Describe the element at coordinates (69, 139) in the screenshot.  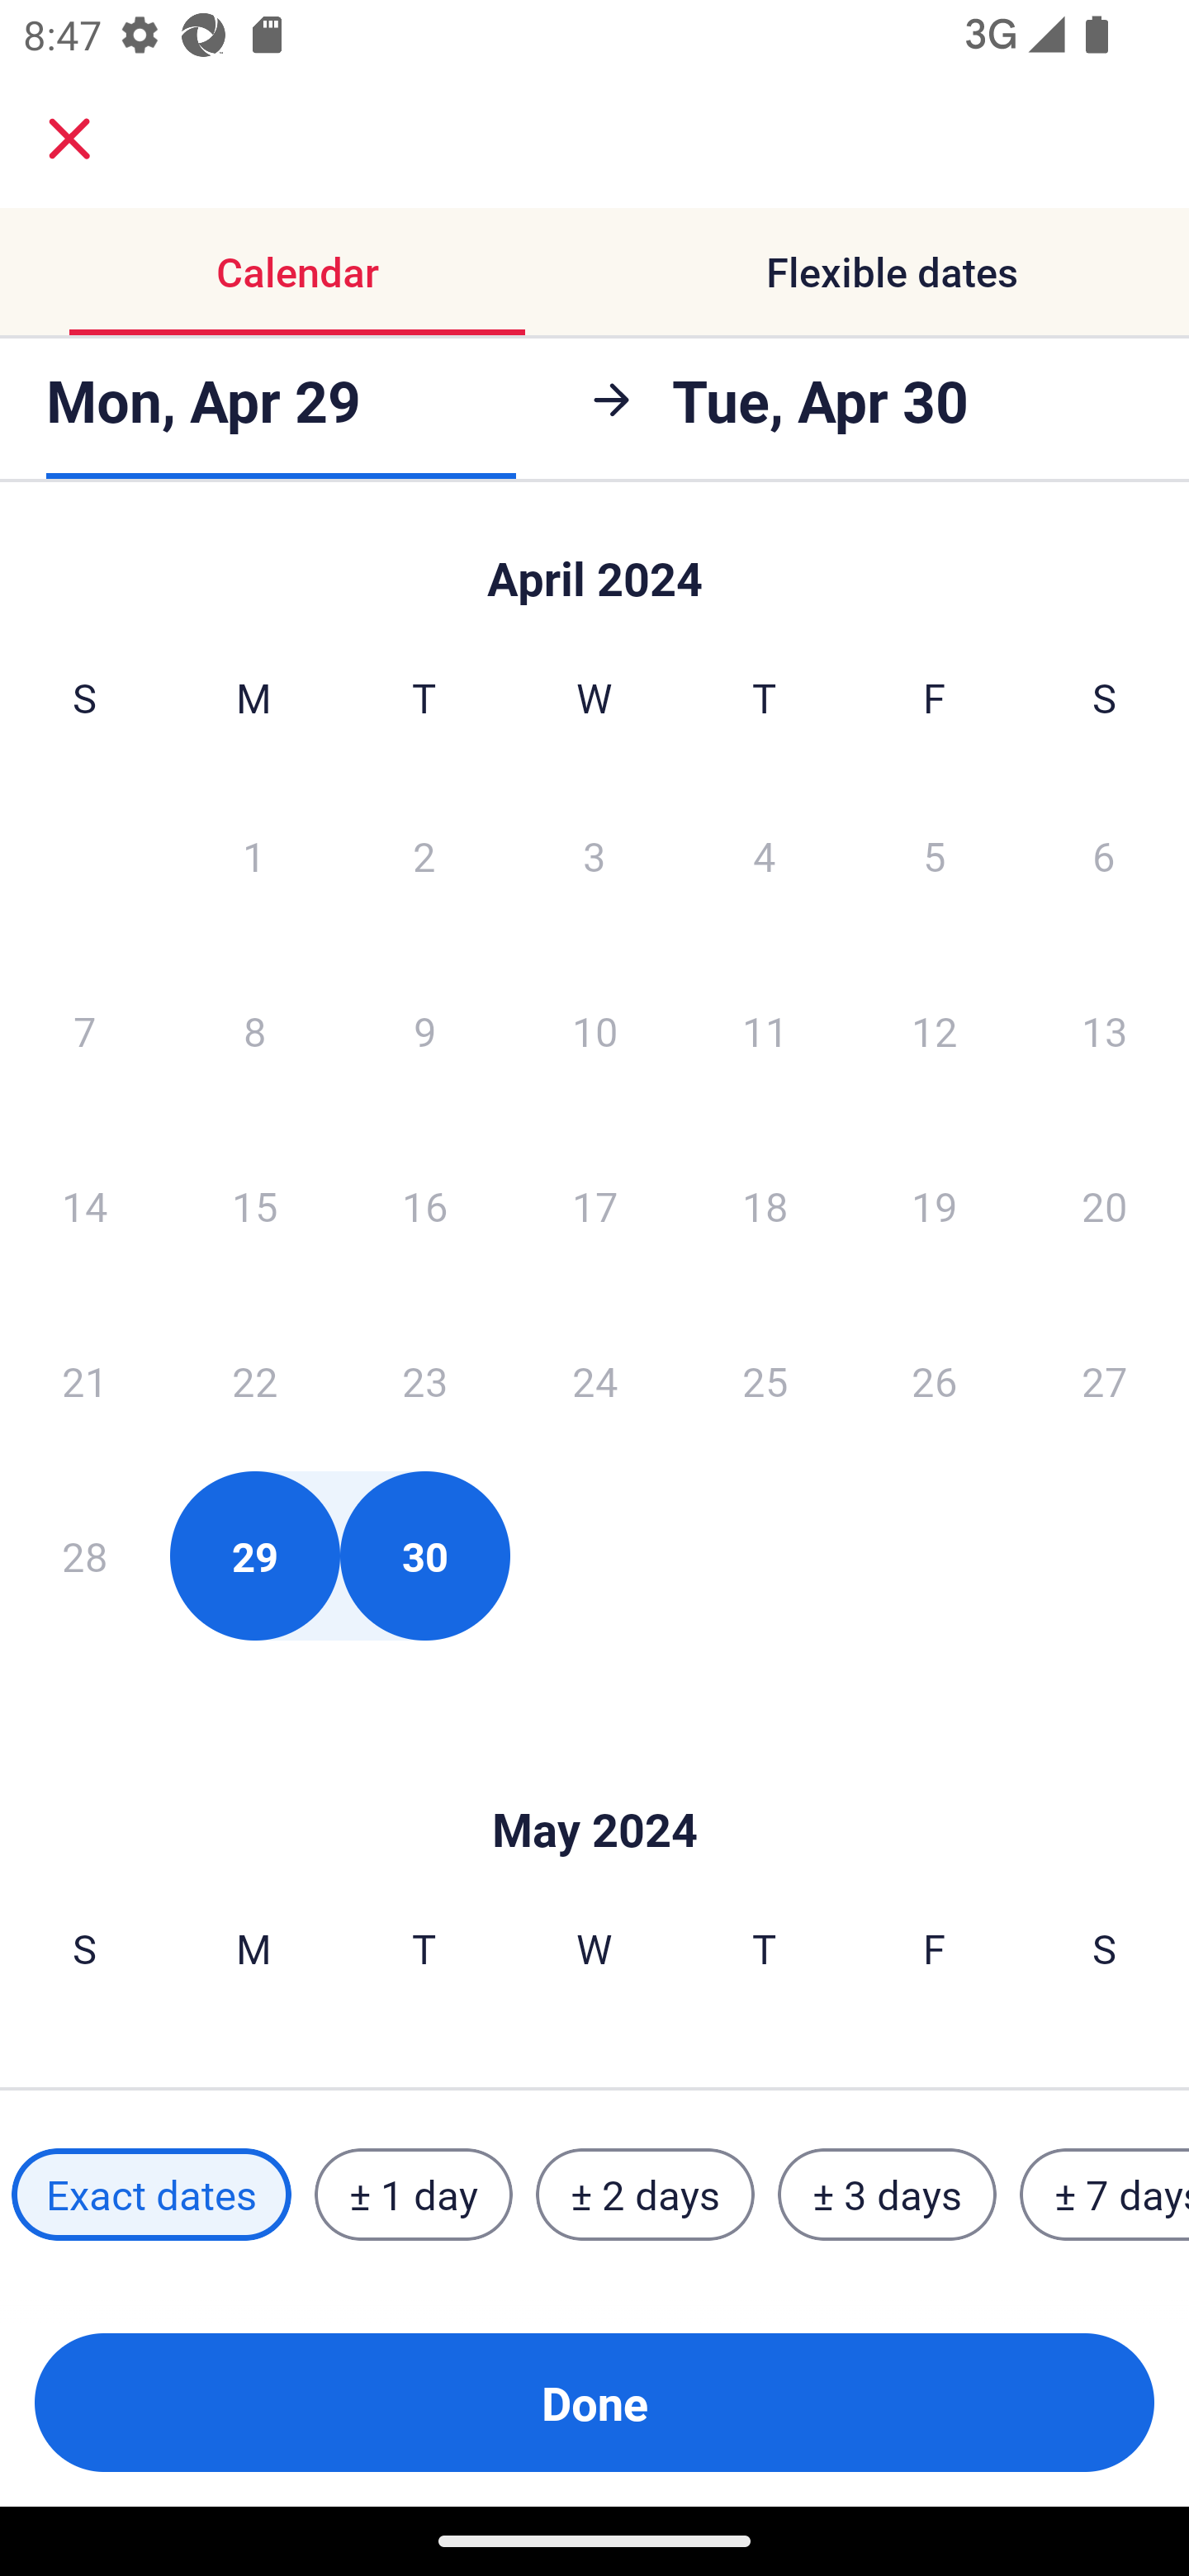
I see `close.` at that location.